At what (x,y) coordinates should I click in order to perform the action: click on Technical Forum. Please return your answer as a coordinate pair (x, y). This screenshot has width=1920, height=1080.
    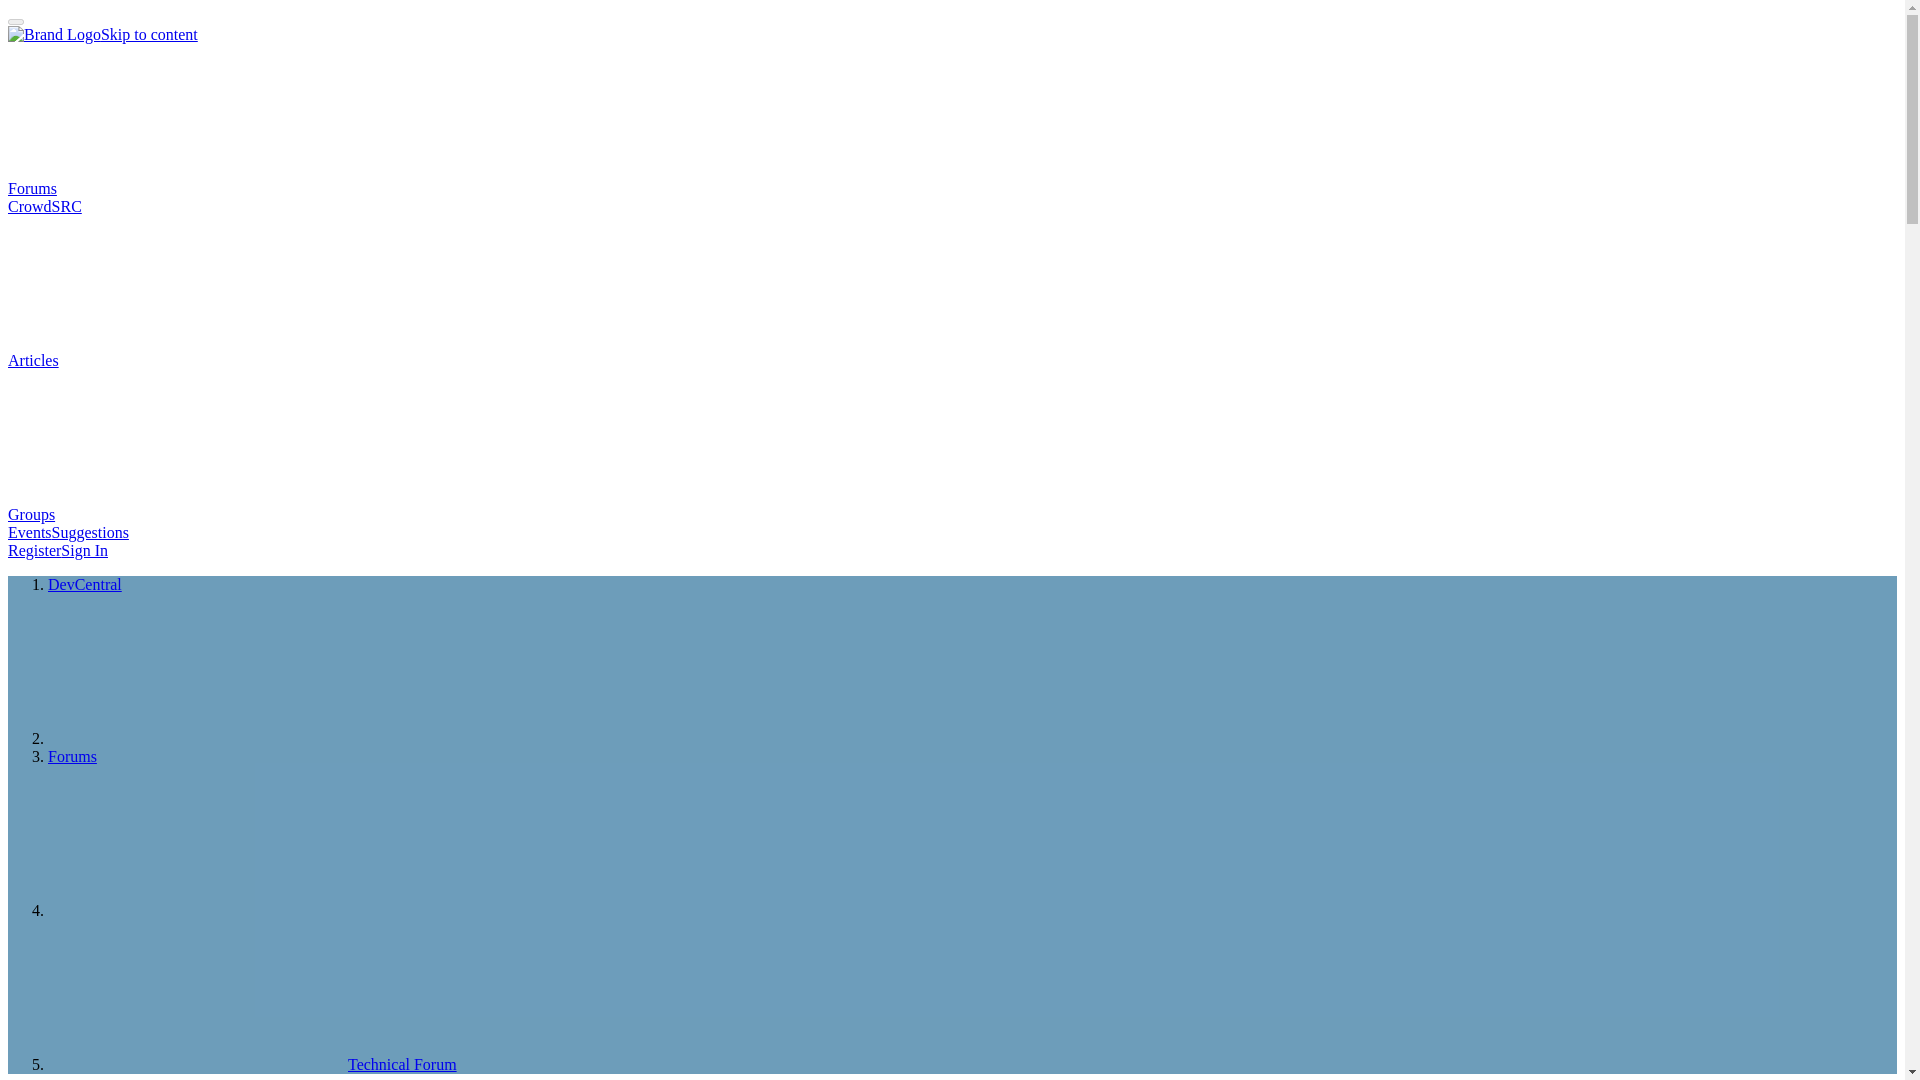
    Looking at the image, I should click on (252, 1064).